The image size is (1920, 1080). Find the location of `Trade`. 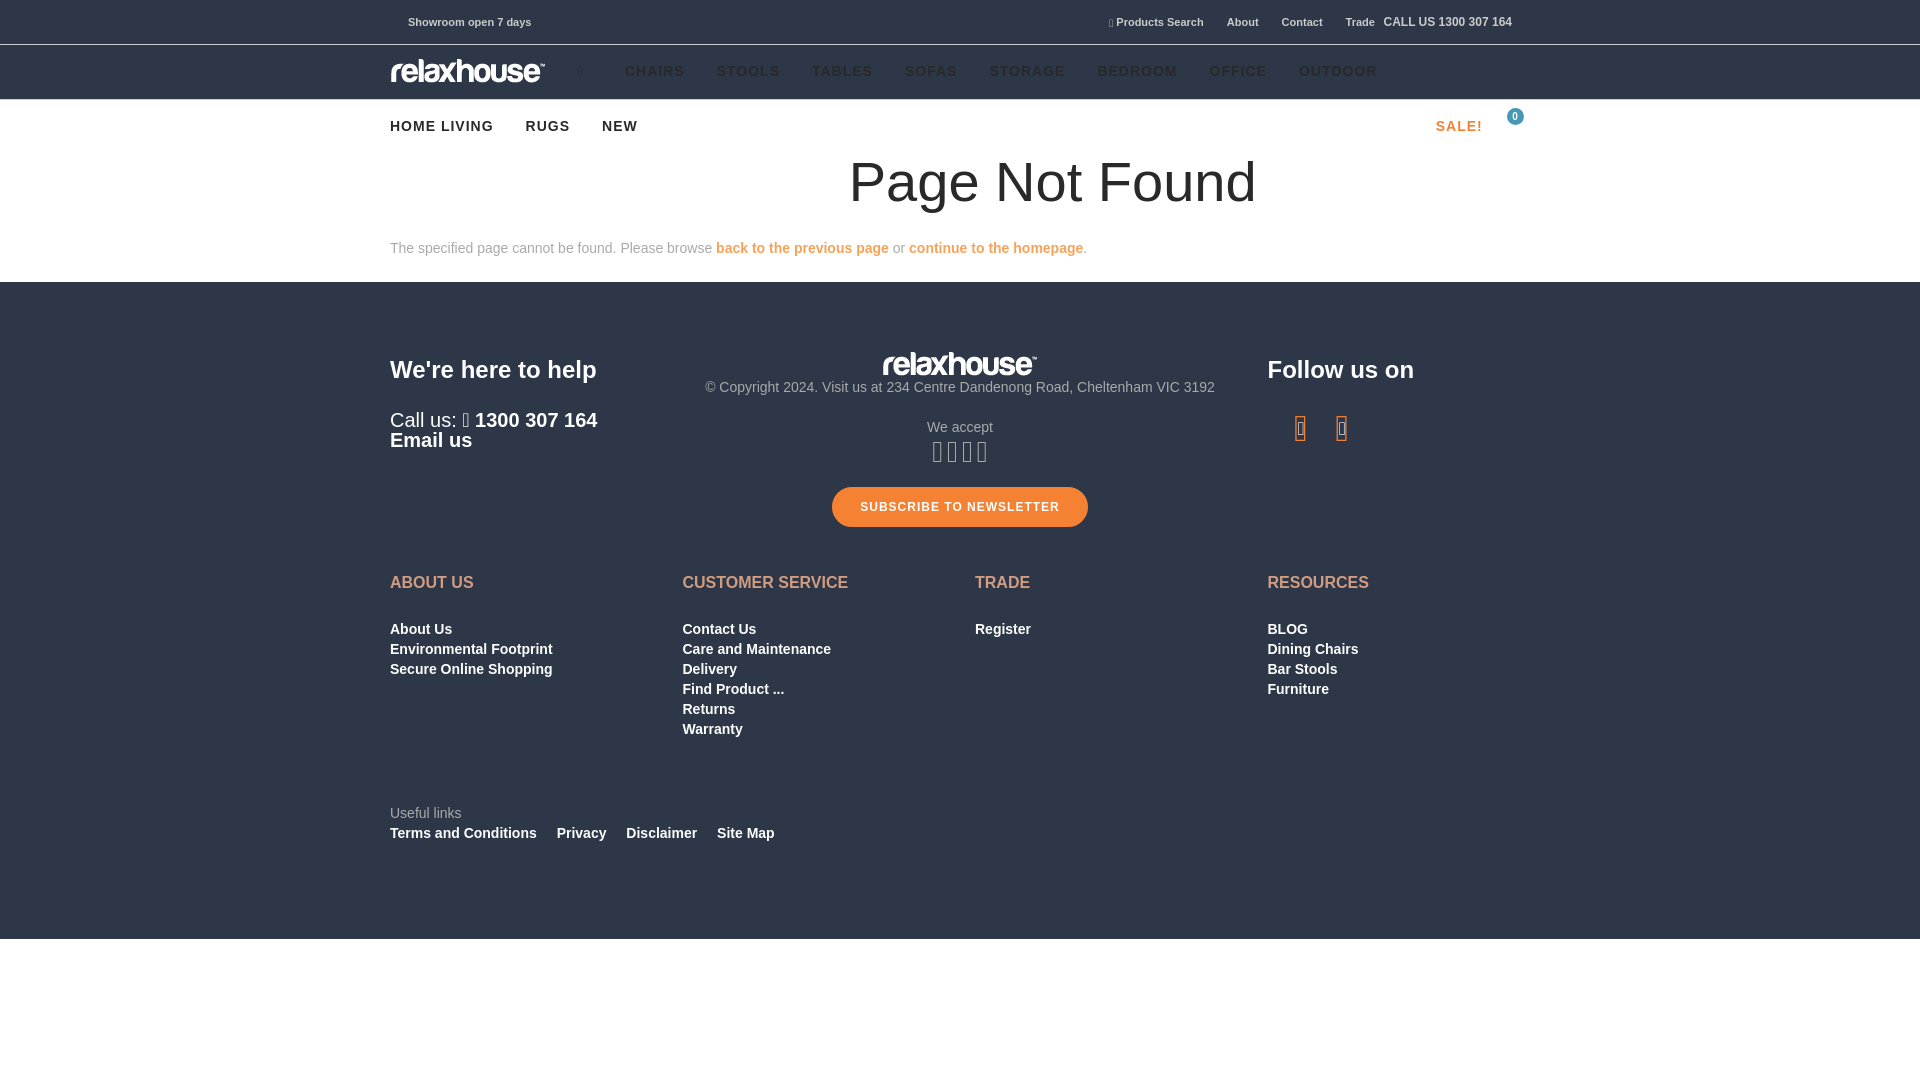

Trade is located at coordinates (1350, 22).